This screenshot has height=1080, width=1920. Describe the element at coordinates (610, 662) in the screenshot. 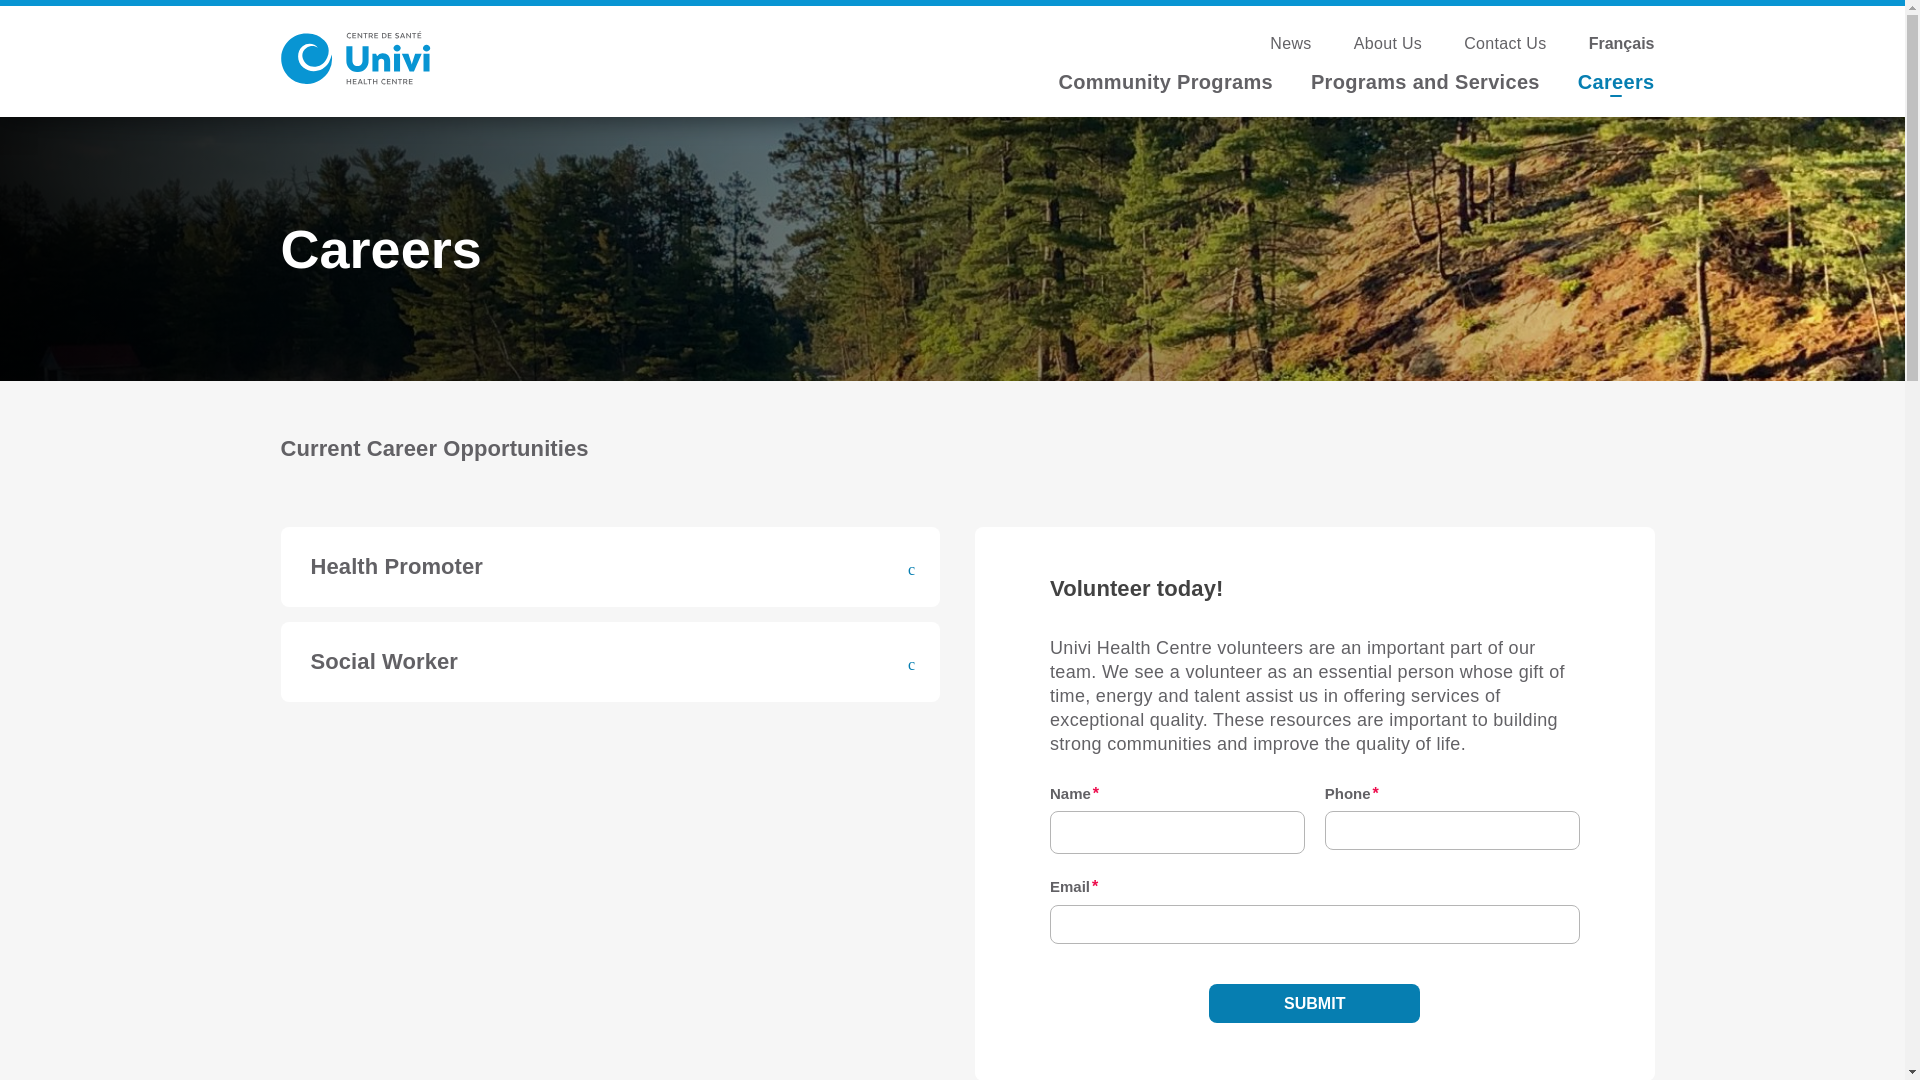

I see `Social Worker` at that location.